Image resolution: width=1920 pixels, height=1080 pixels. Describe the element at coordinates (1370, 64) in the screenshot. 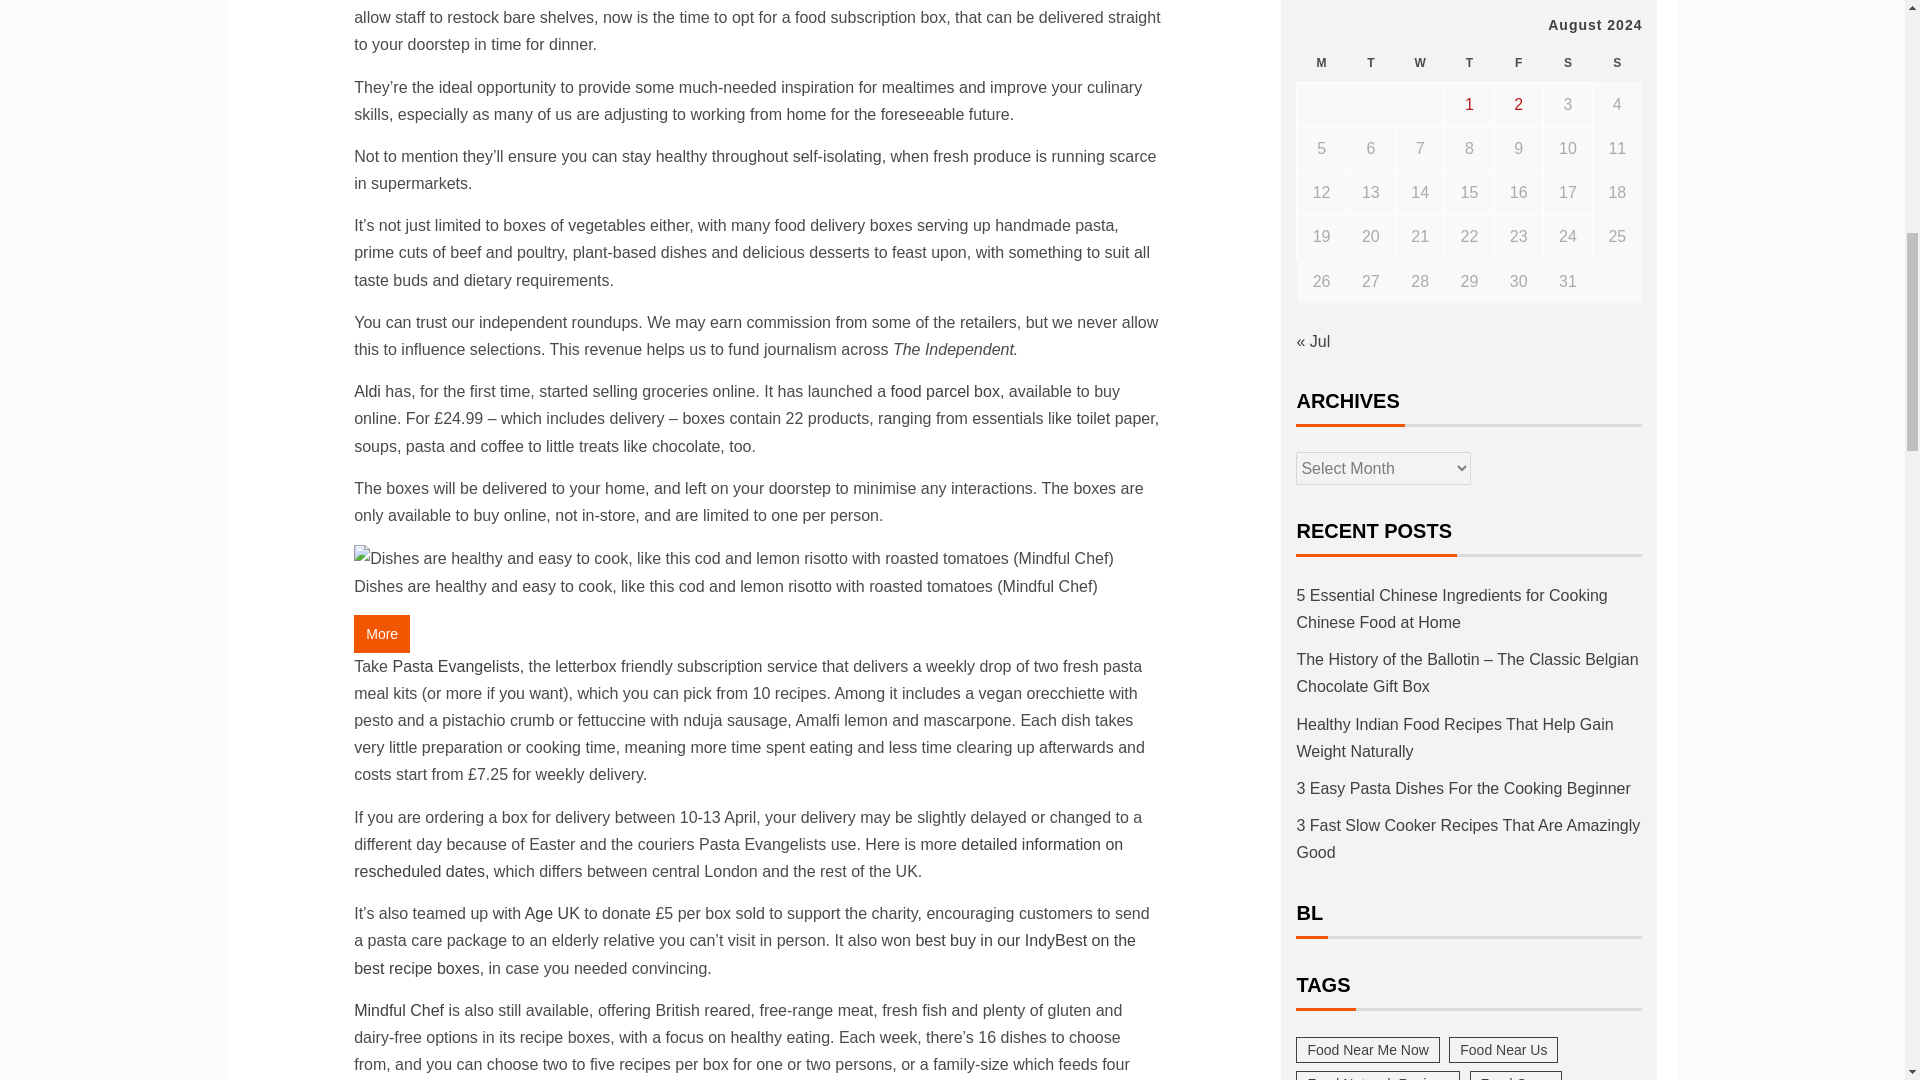

I see `Tuesday` at that location.